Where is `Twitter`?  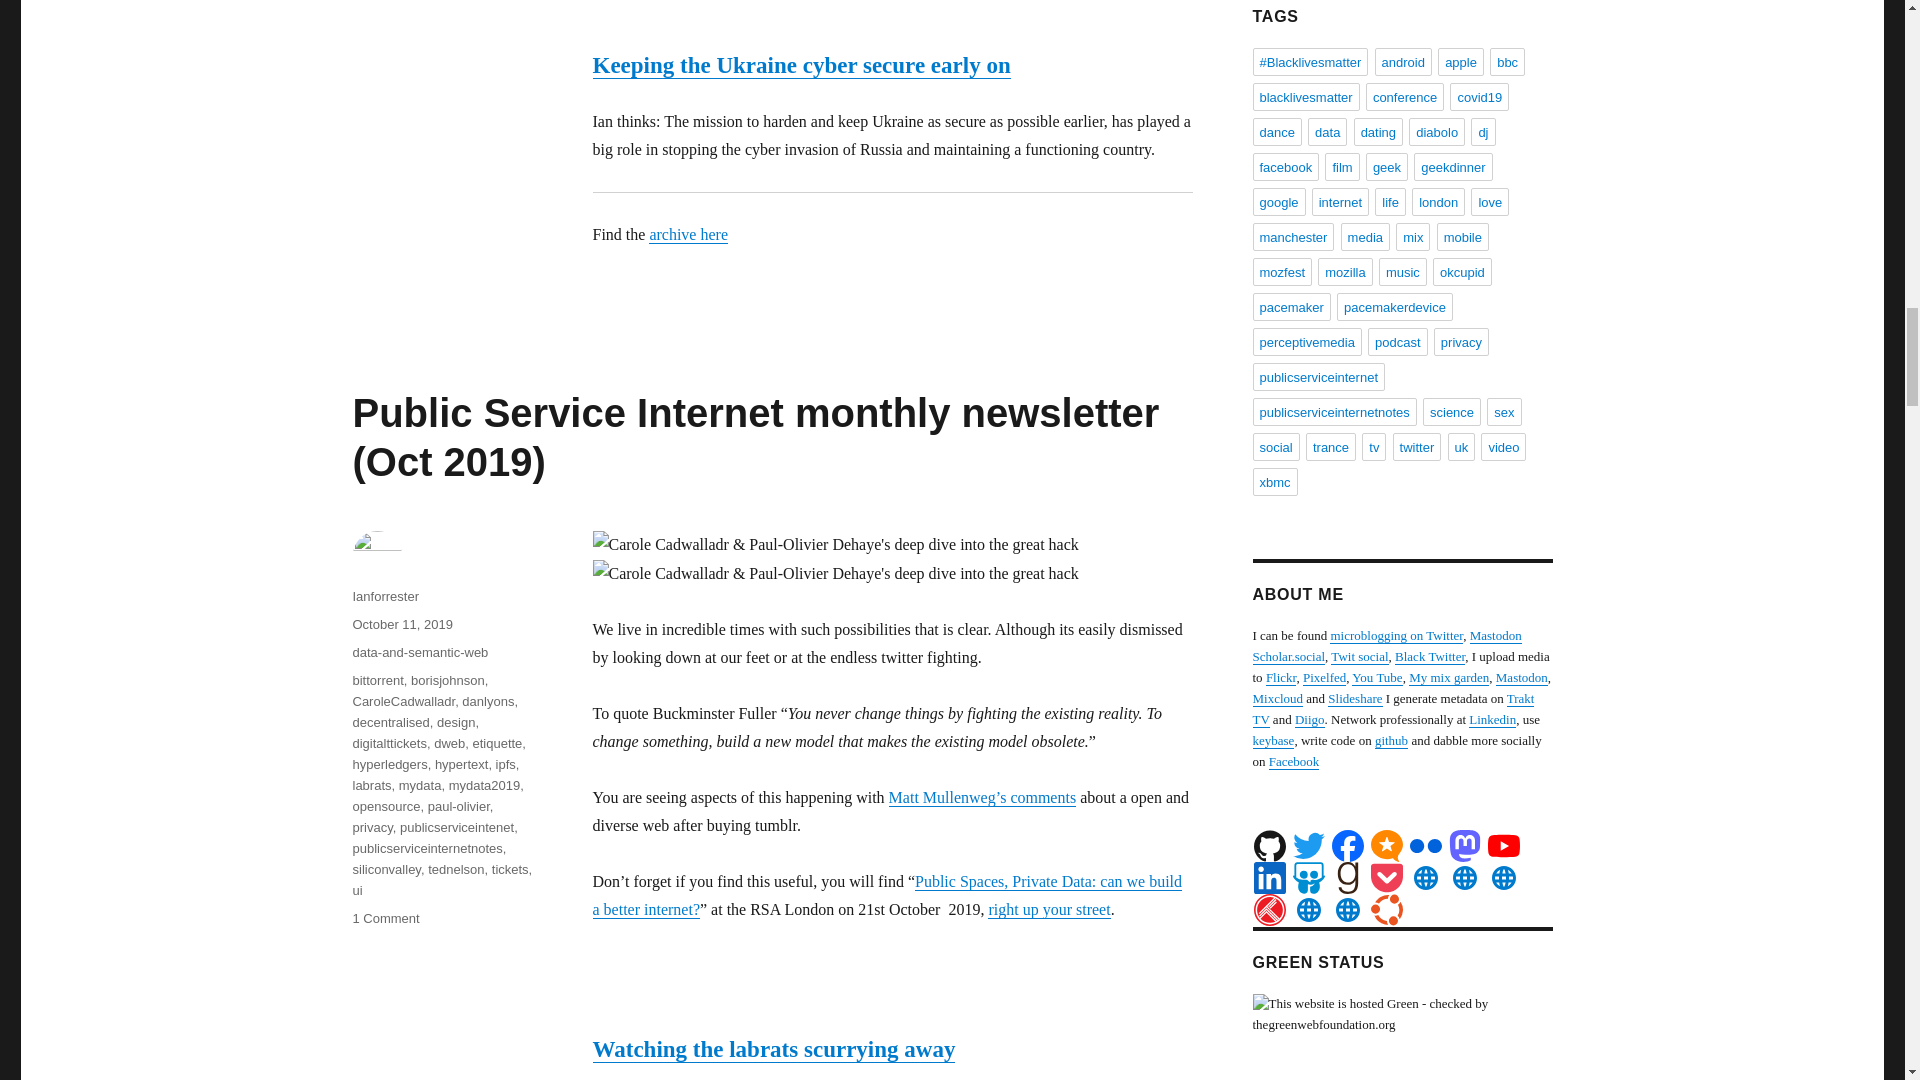
Twitter is located at coordinates (1308, 846).